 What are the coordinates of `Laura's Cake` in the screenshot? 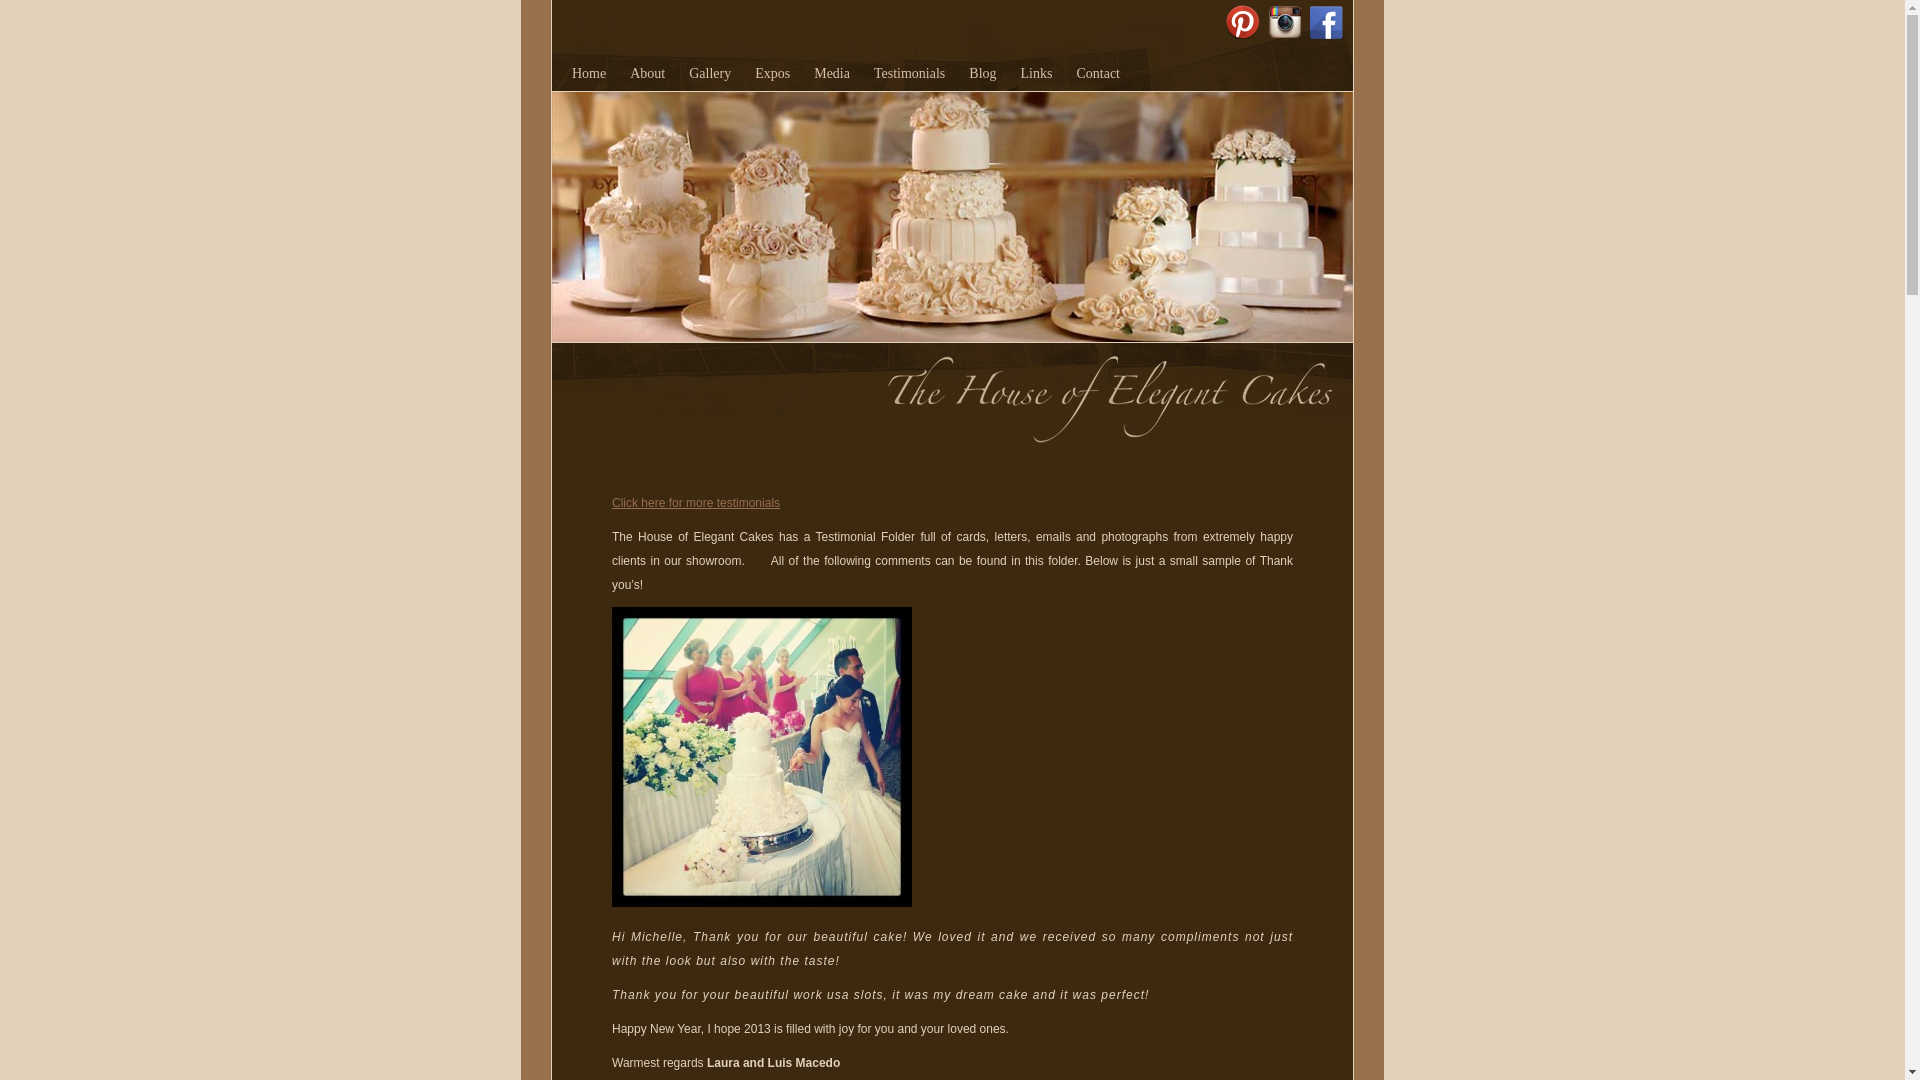 It's located at (762, 757).